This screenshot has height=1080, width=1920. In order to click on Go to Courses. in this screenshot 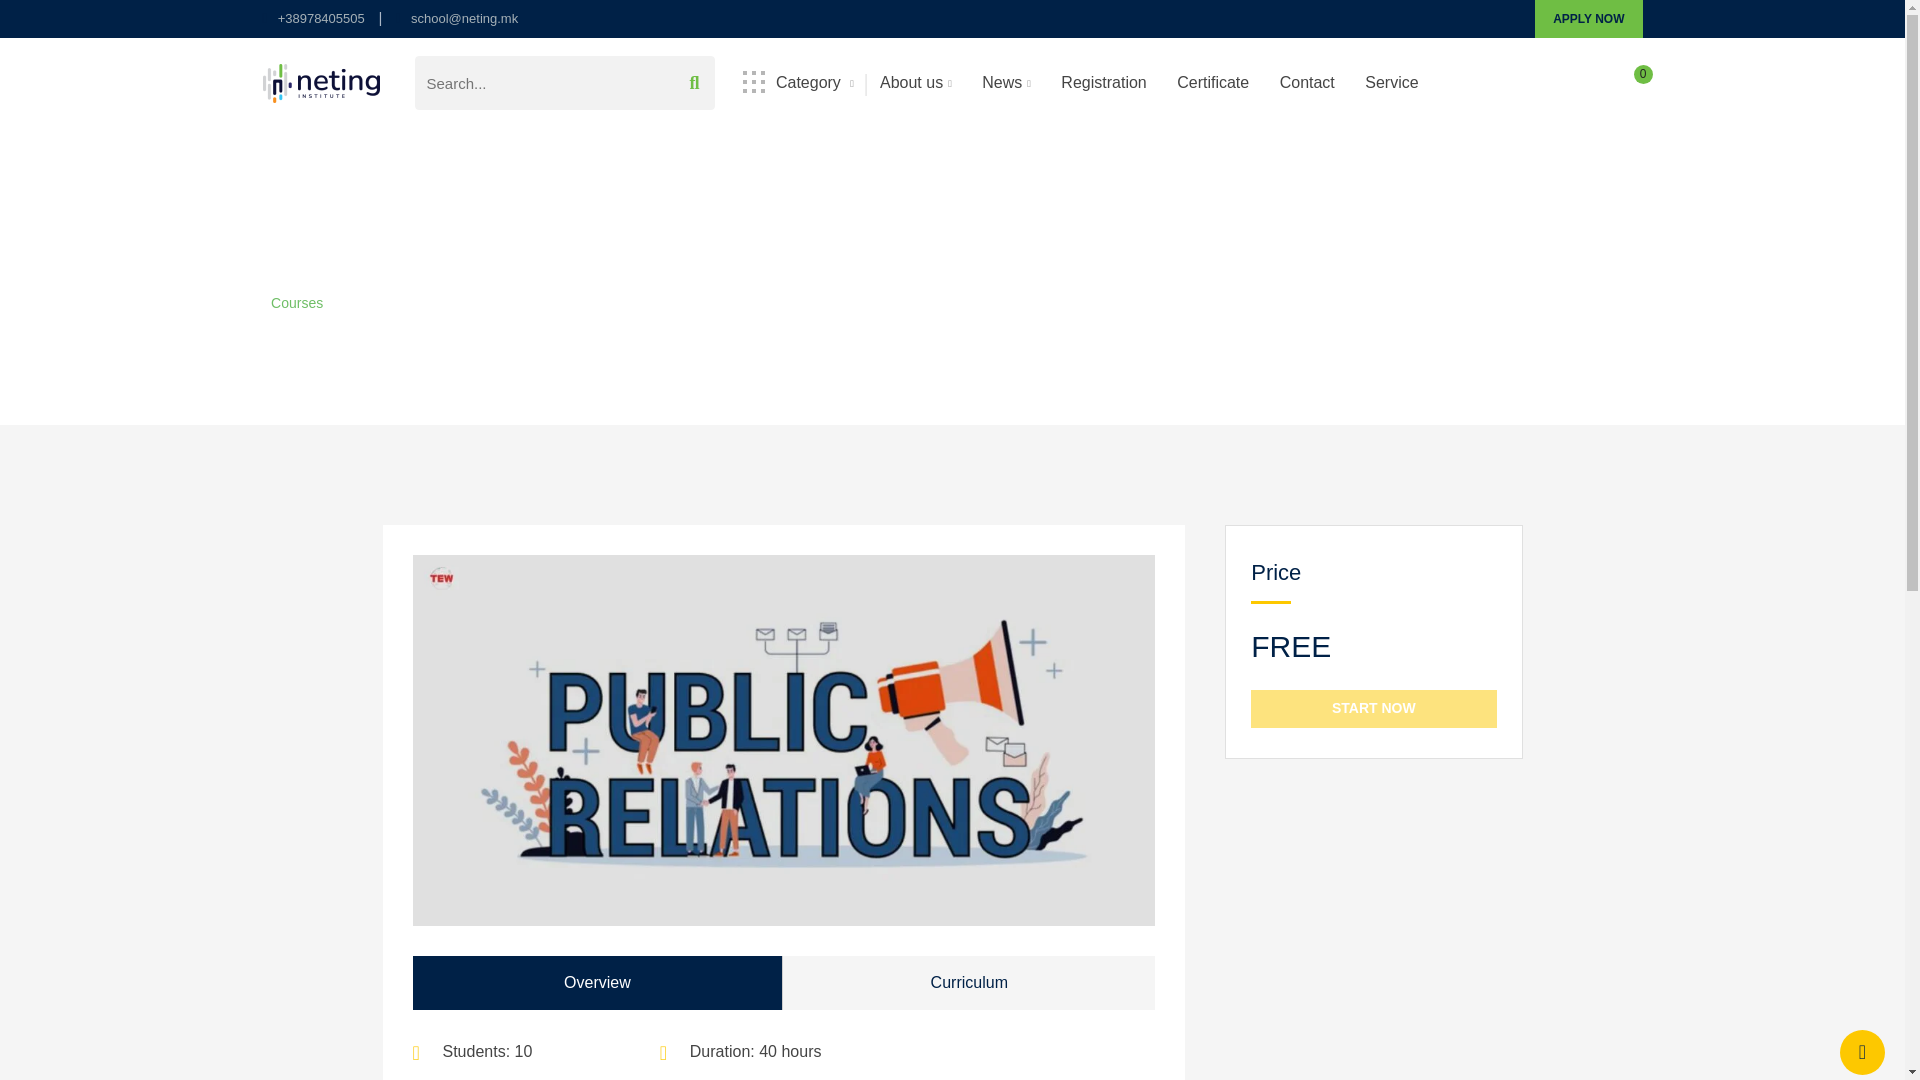, I will do `click(296, 302)`.